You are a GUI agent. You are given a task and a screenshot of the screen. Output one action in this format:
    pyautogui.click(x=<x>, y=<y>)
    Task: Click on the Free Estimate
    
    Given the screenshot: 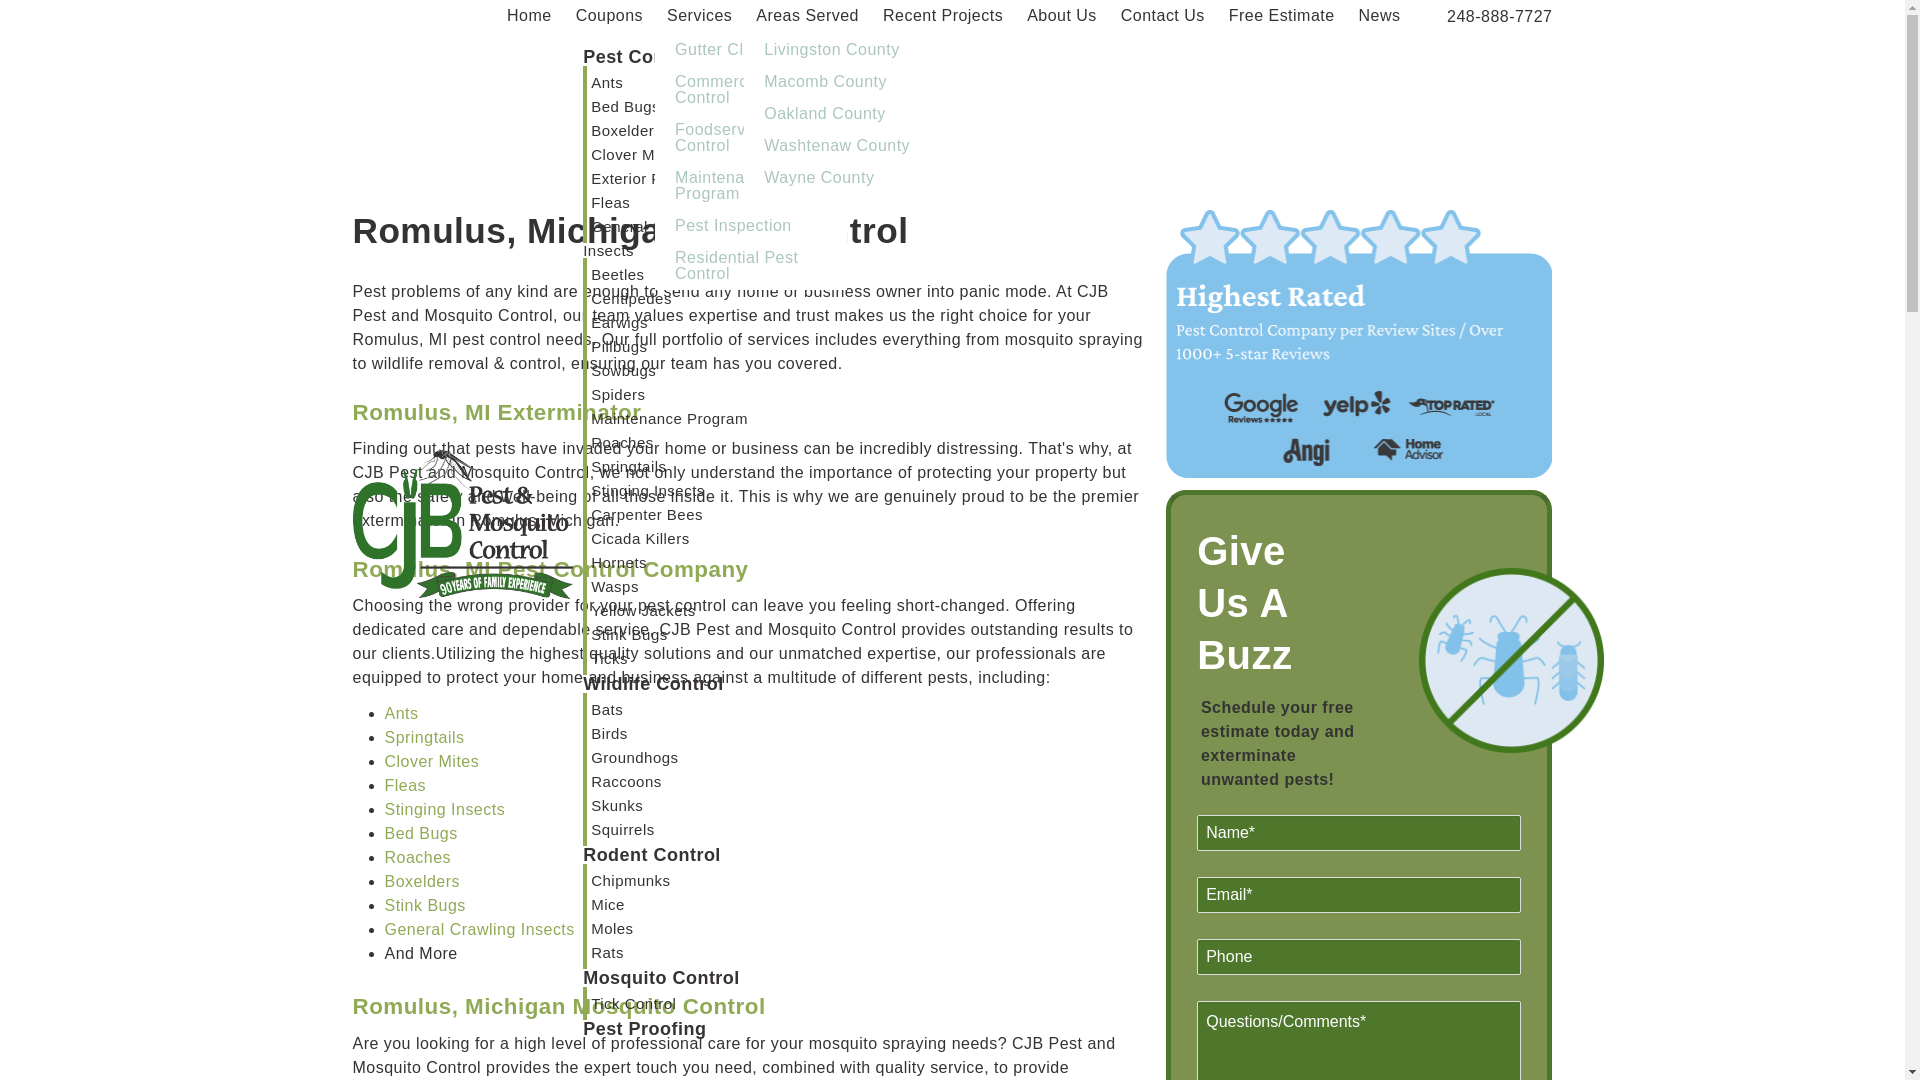 What is the action you would take?
    pyautogui.click(x=1282, y=16)
    